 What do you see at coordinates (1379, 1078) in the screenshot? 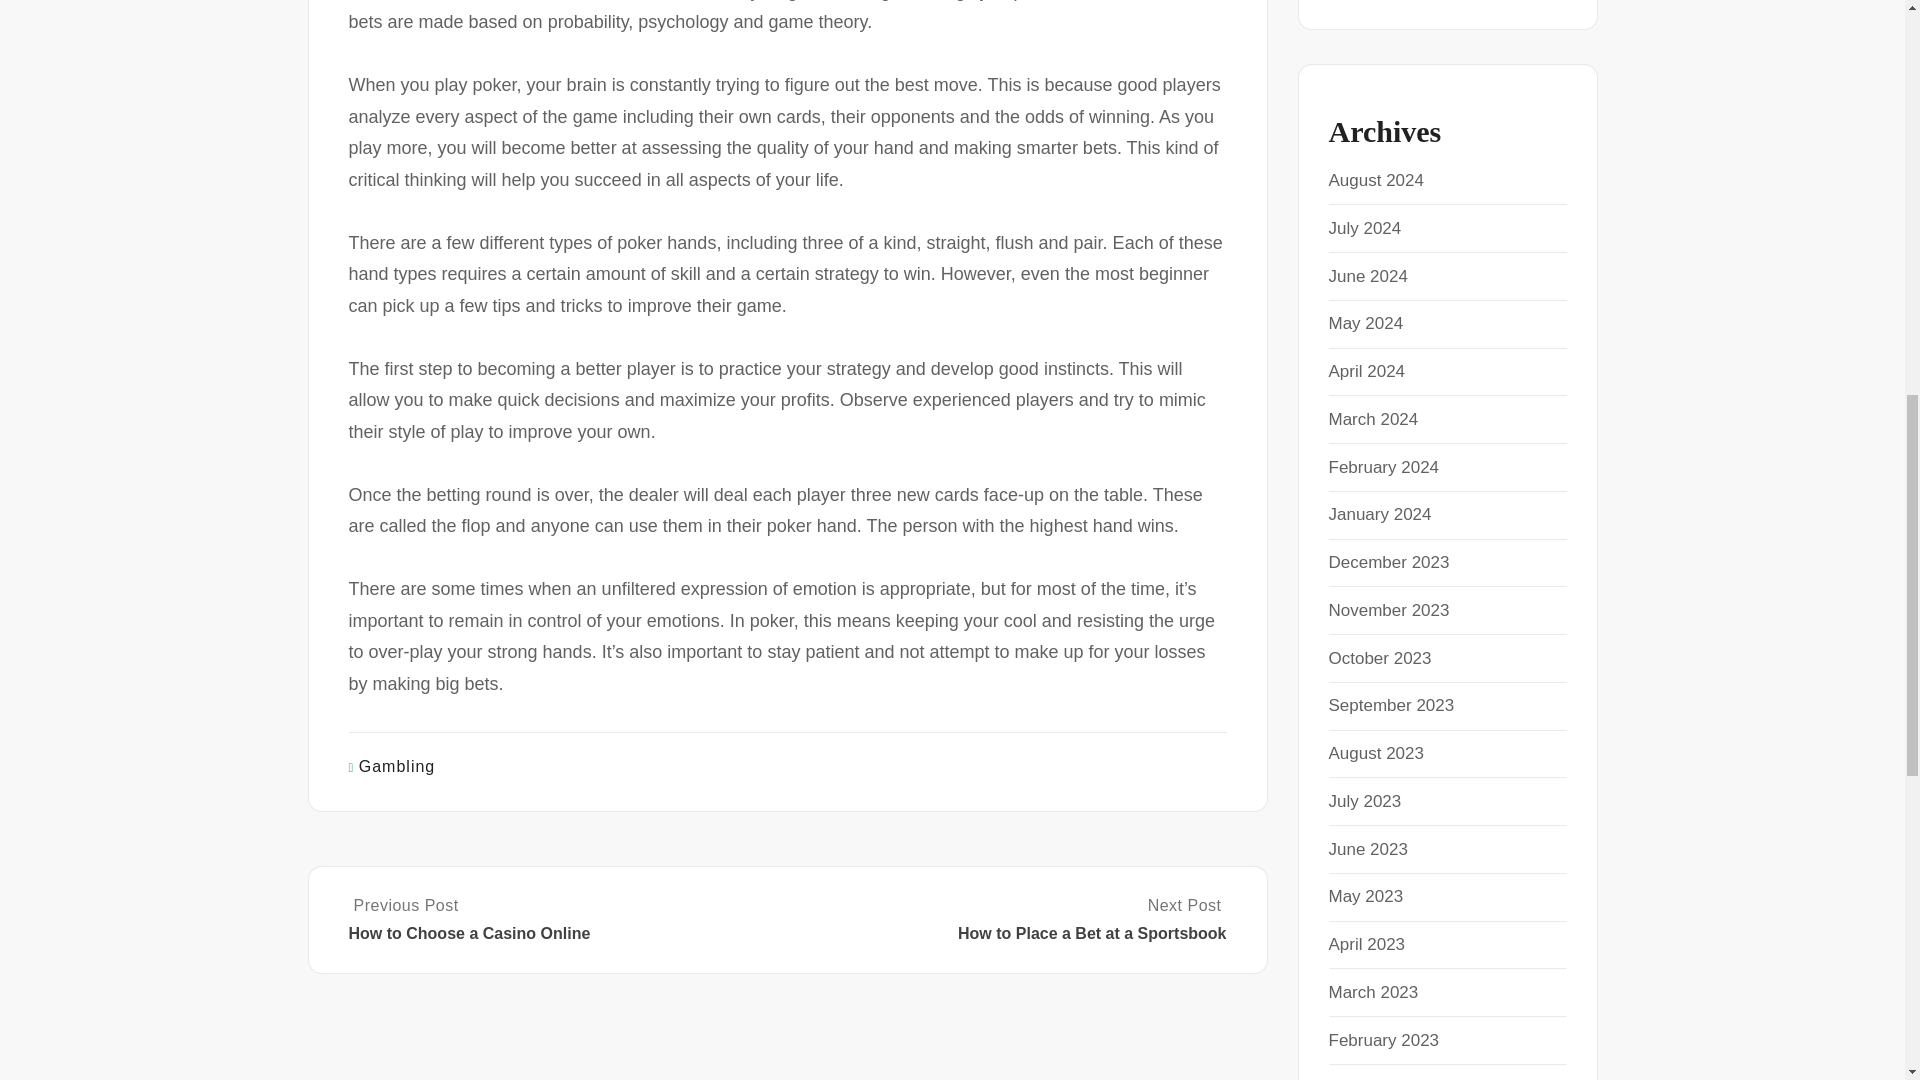
I see `January 2023` at bounding box center [1379, 1078].